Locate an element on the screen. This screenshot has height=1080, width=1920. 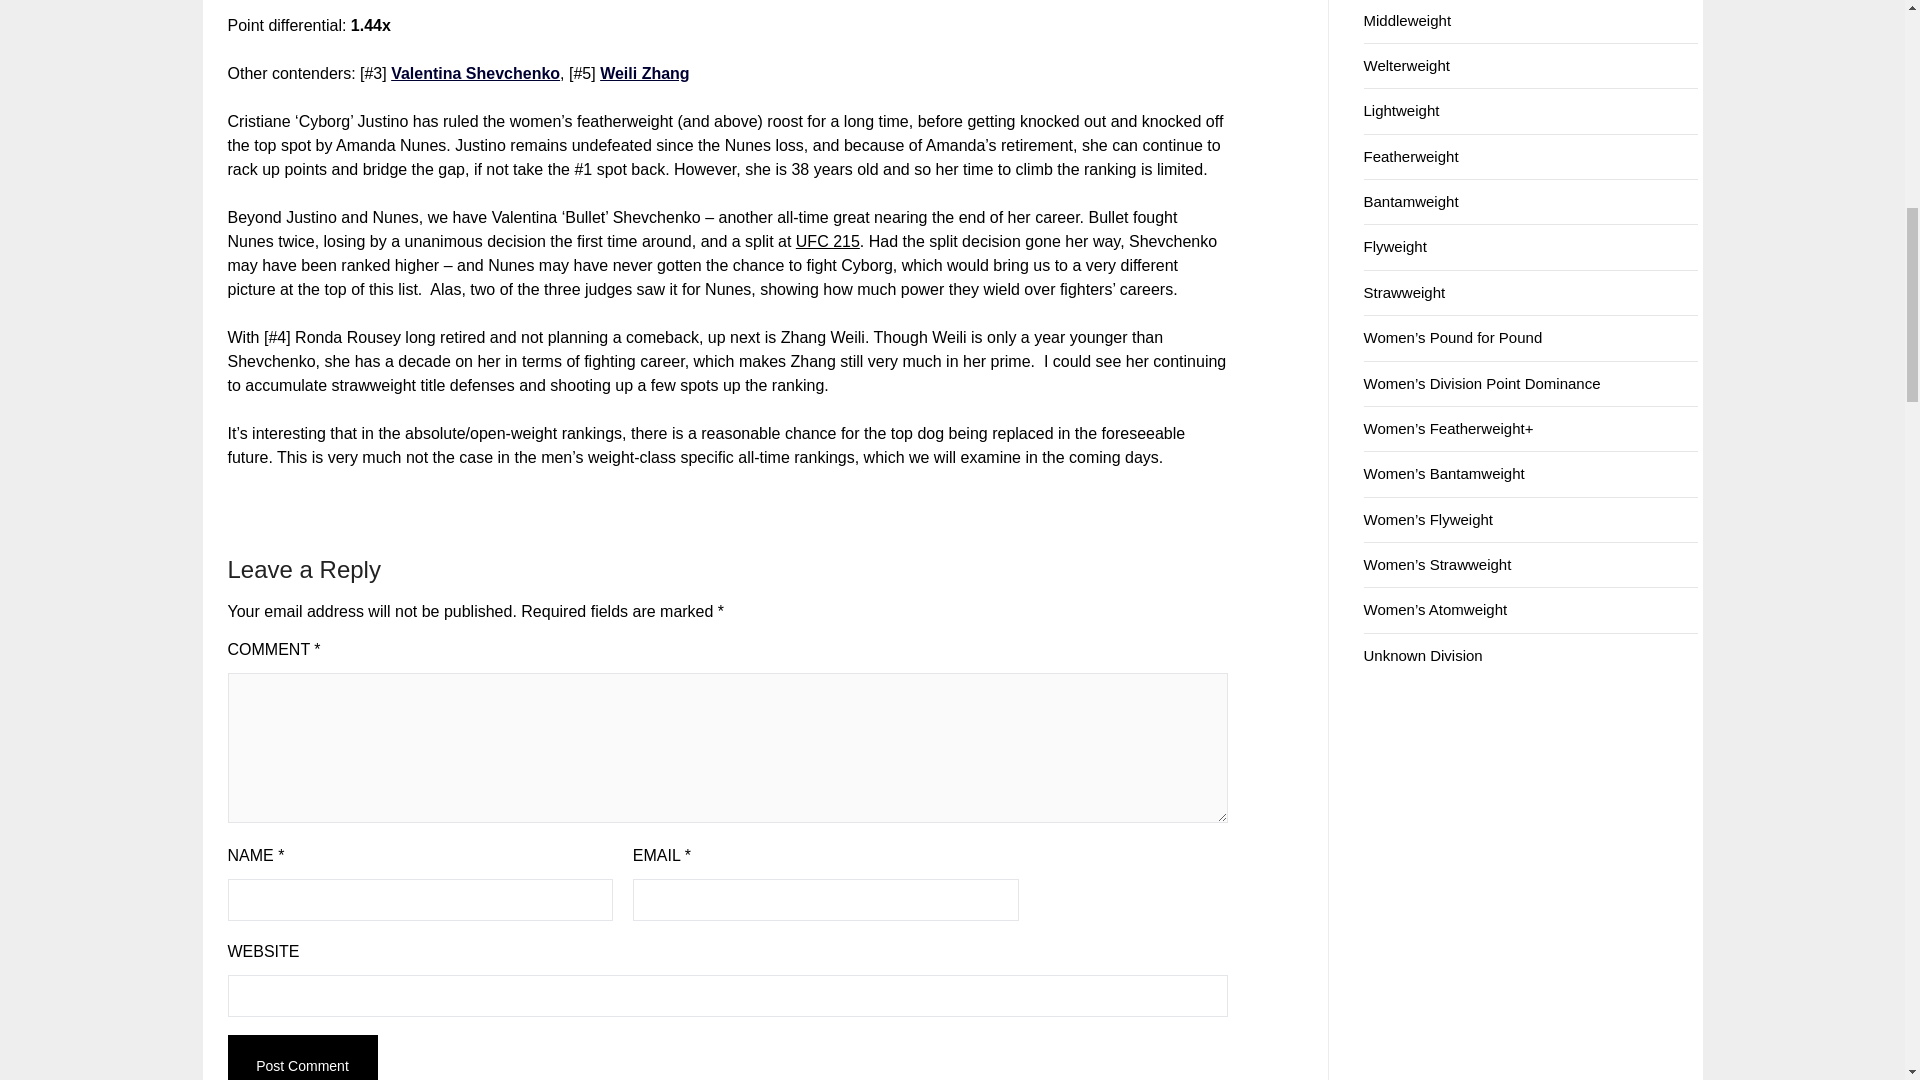
view Valentina Shevchenko's ranking profile is located at coordinates (476, 73).